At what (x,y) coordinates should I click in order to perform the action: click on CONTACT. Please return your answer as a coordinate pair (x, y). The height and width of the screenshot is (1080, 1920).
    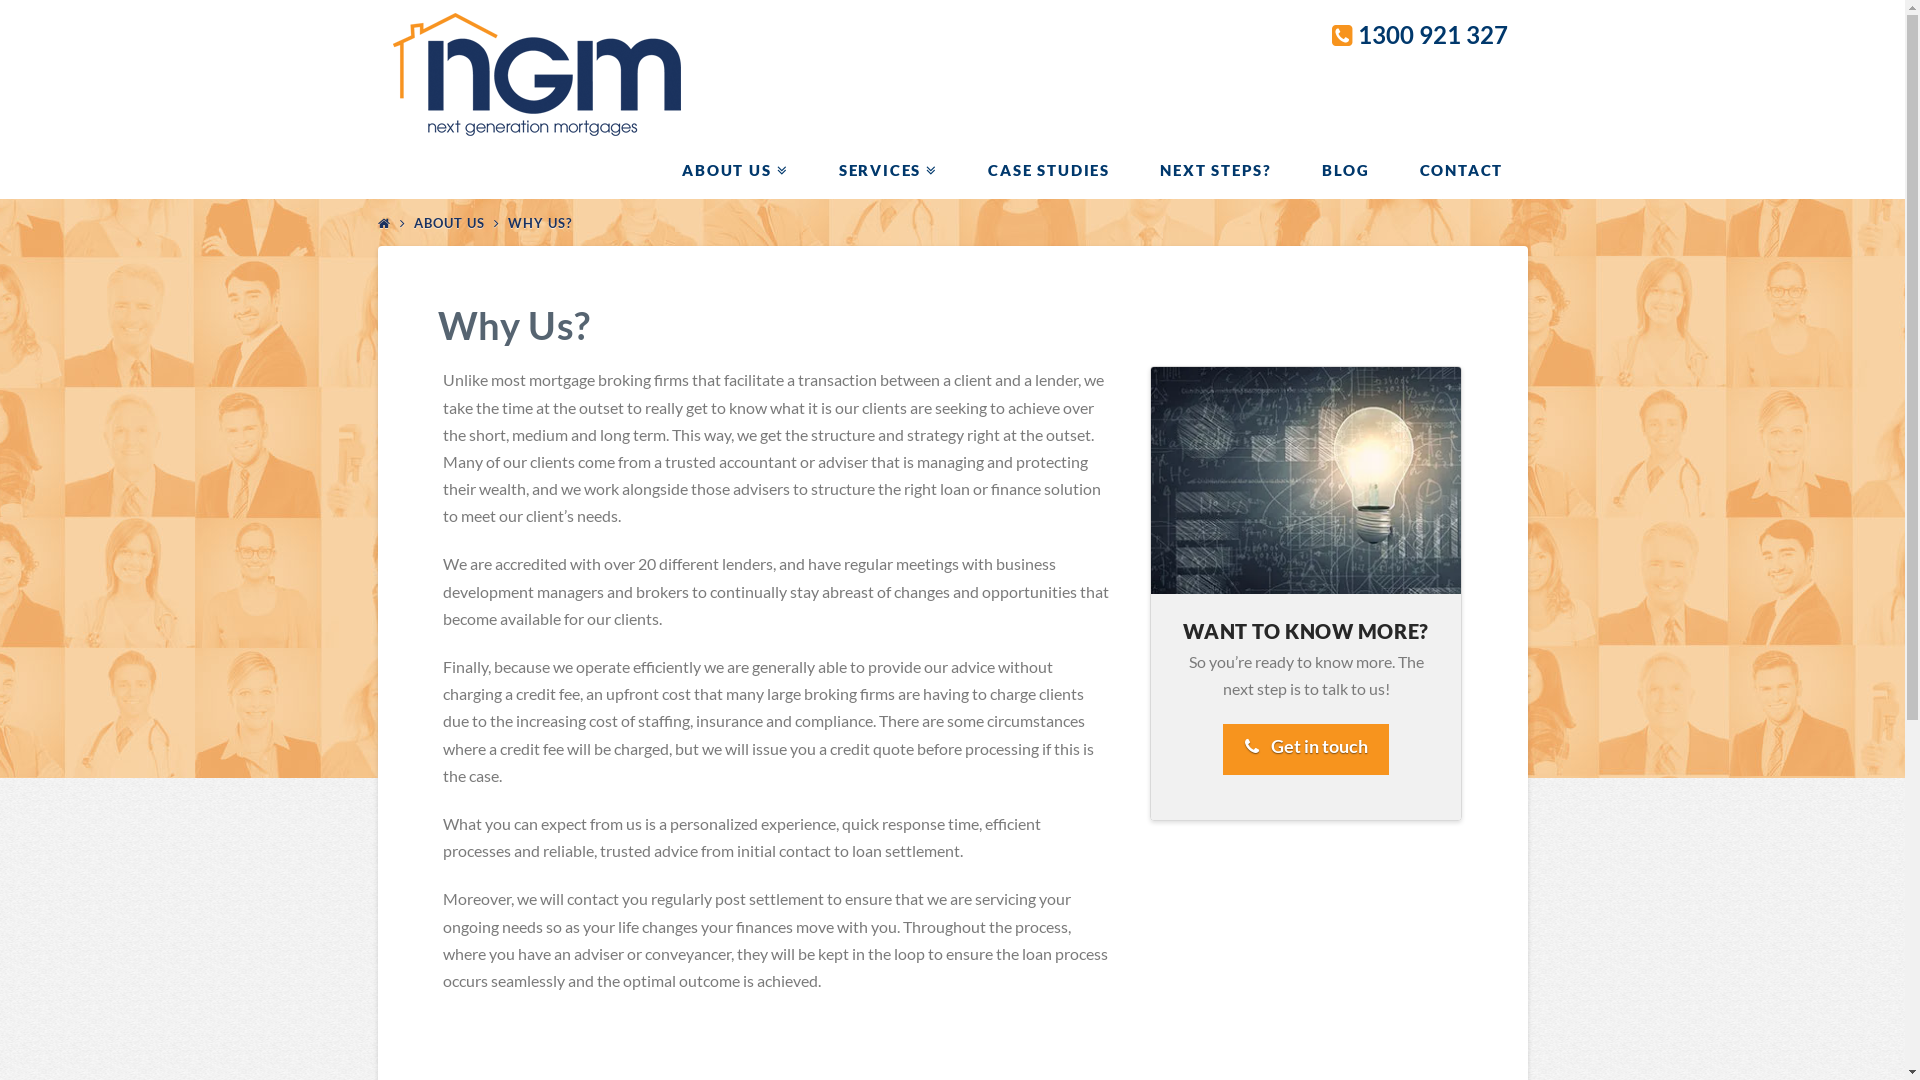
    Looking at the image, I should click on (1461, 170).